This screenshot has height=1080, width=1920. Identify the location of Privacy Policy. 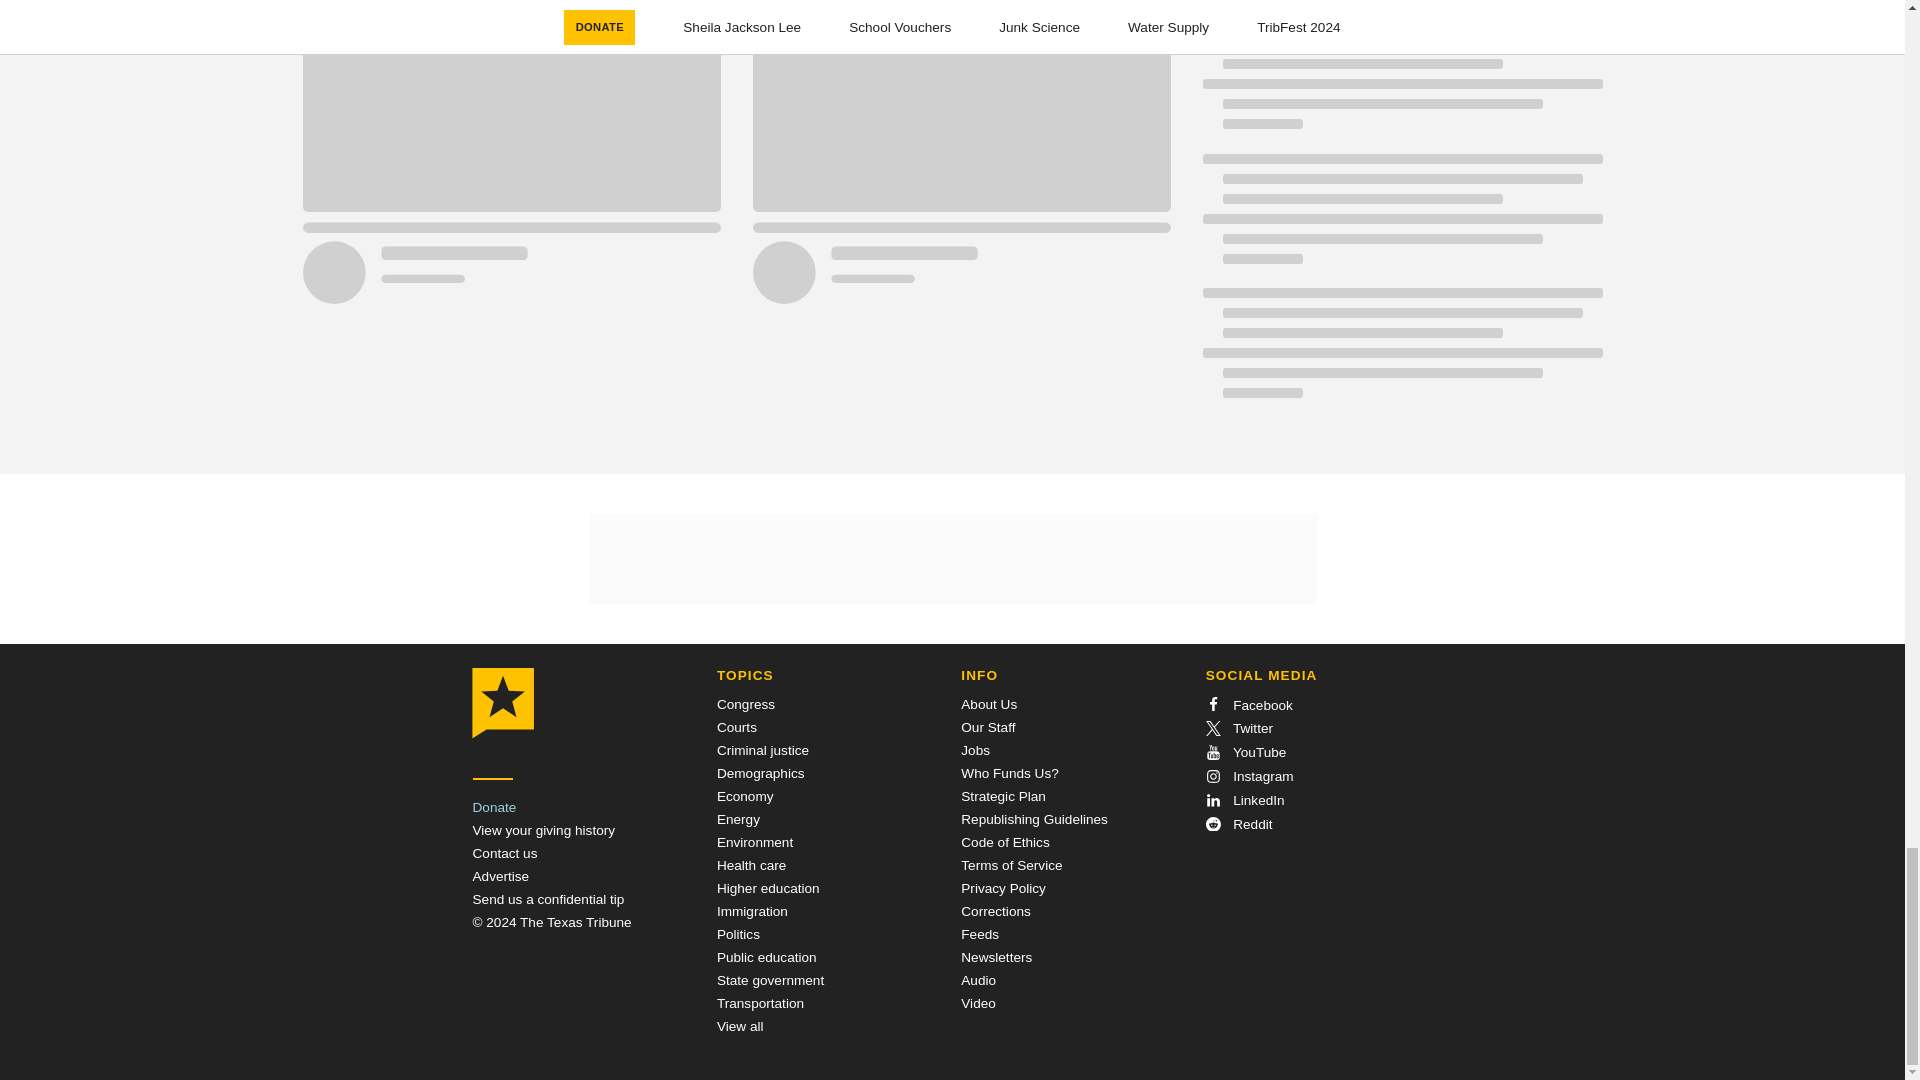
(1004, 888).